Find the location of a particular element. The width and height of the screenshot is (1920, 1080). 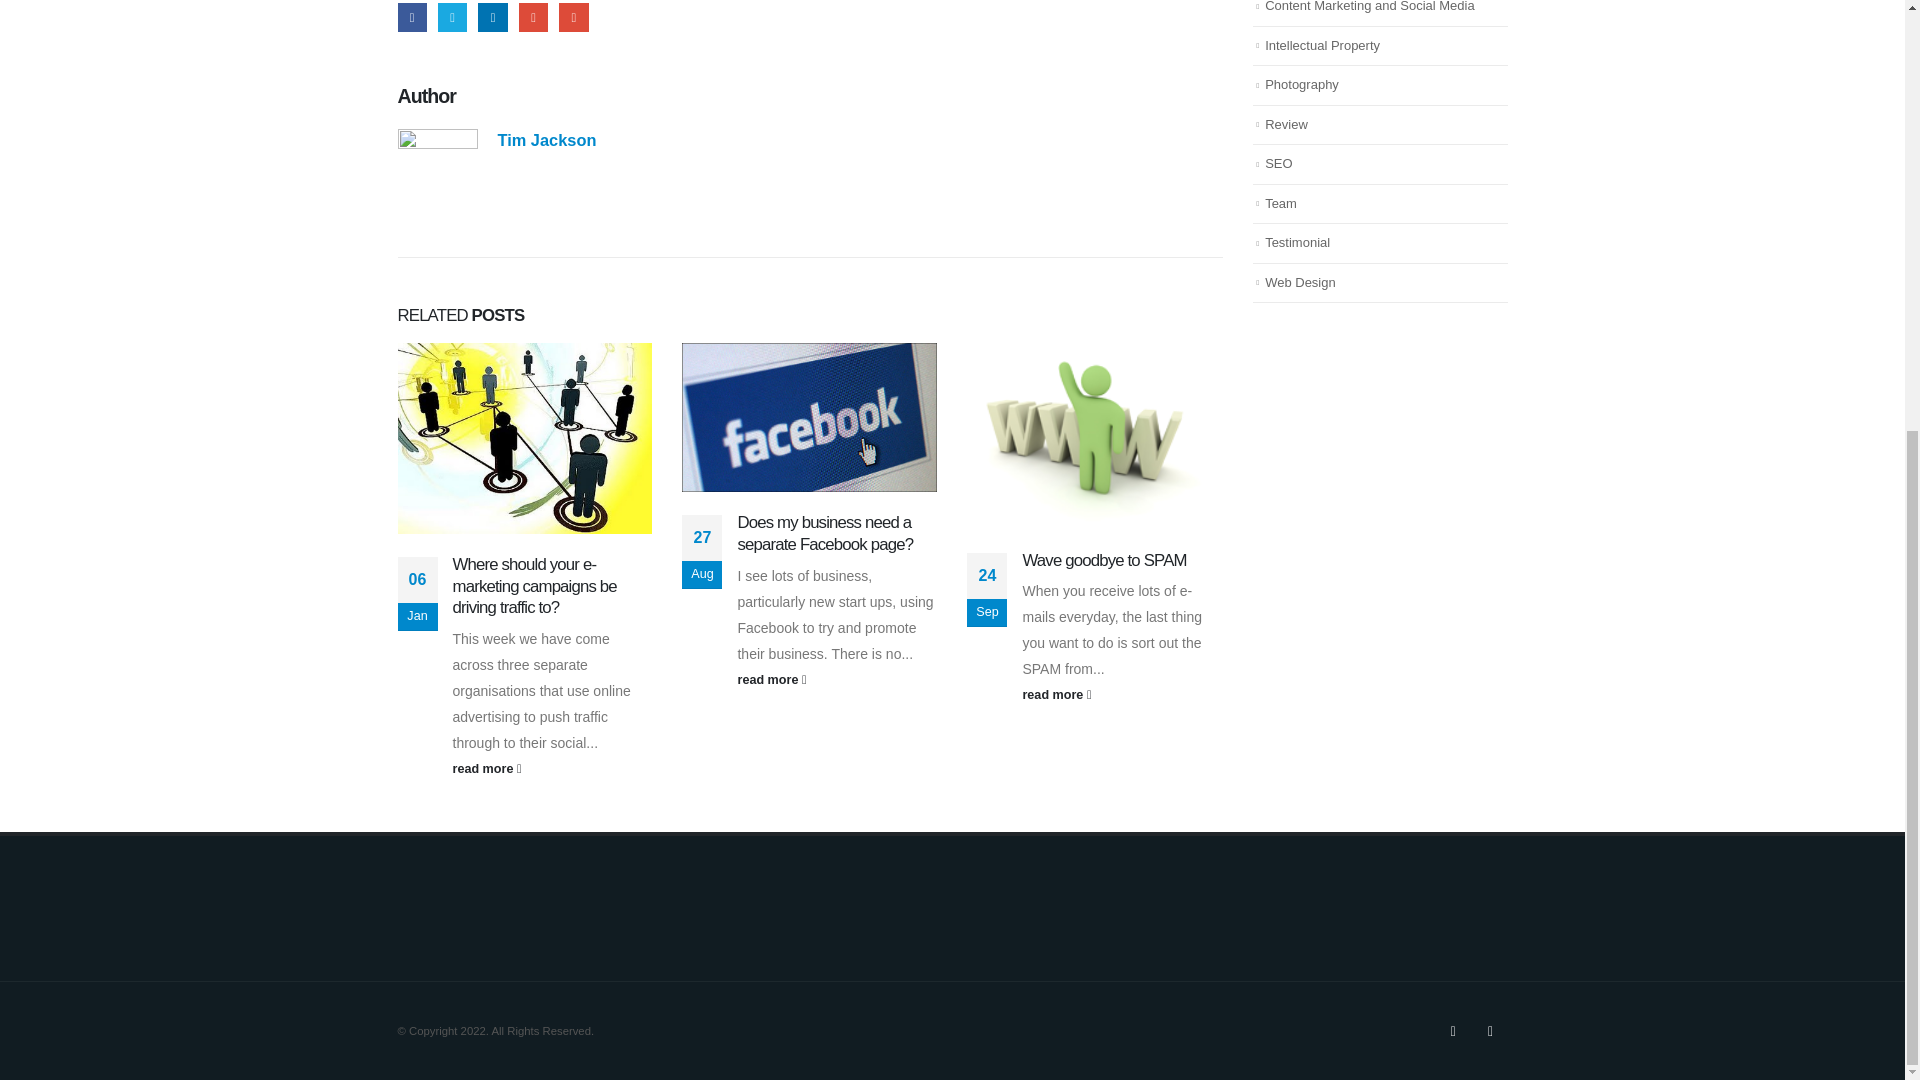

Wave goodbye to SPAM is located at coordinates (1104, 560).